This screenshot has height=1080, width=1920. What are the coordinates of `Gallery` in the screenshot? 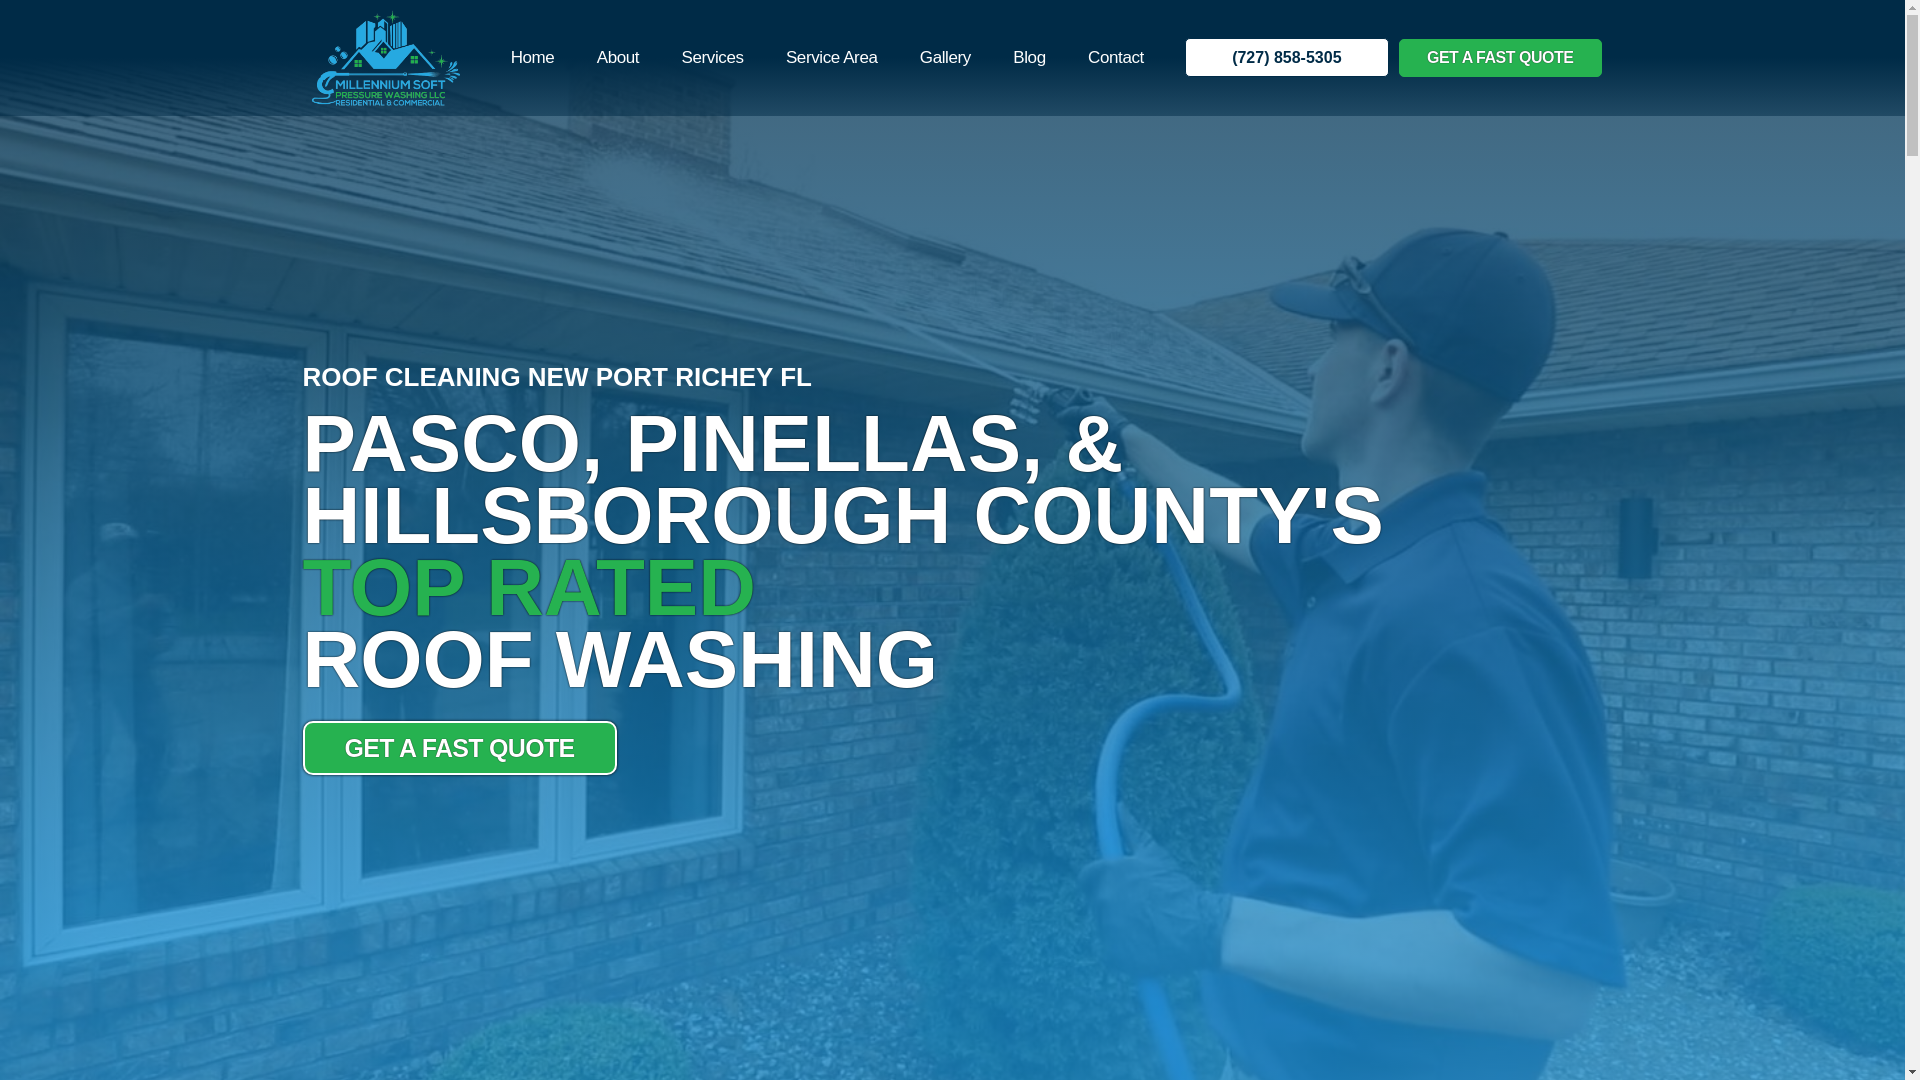 It's located at (945, 56).